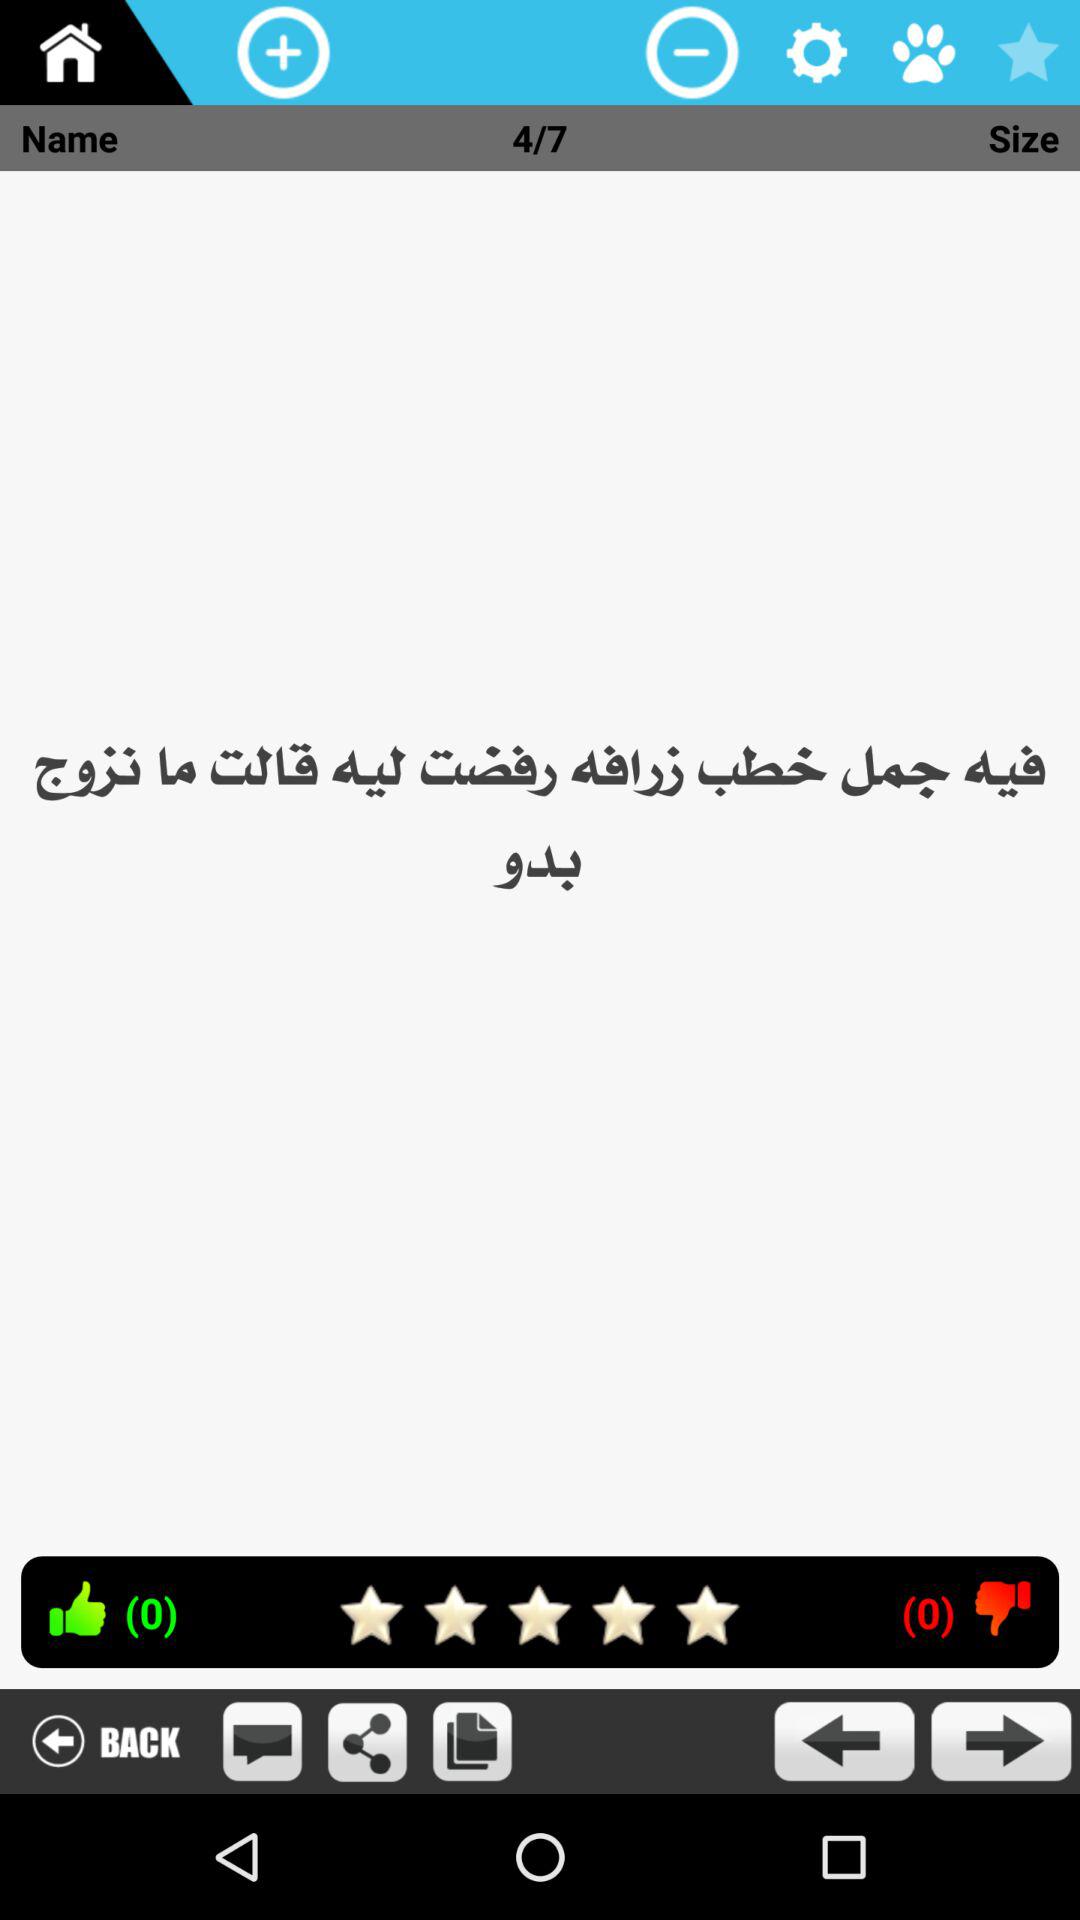  What do you see at coordinates (844, 1742) in the screenshot?
I see `go back` at bounding box center [844, 1742].